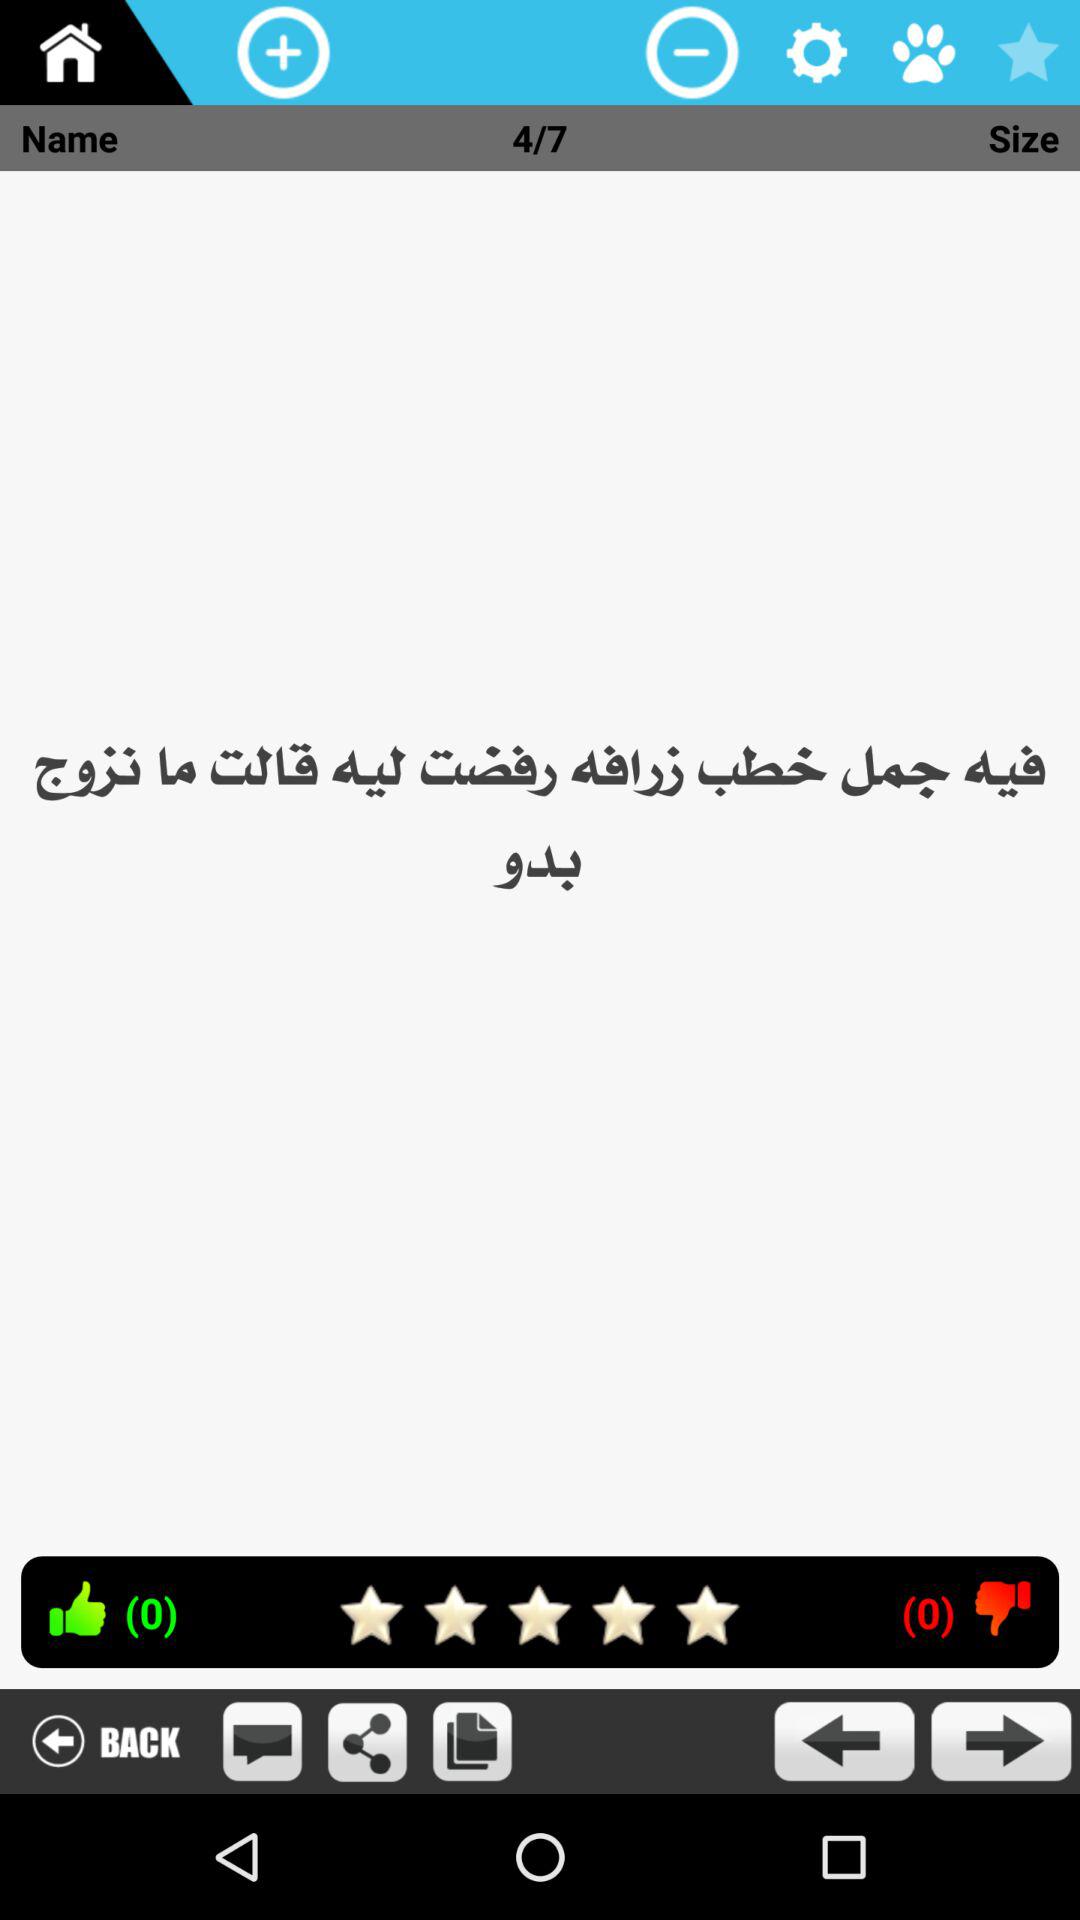  What do you see at coordinates (844, 1742) in the screenshot?
I see `go back` at bounding box center [844, 1742].